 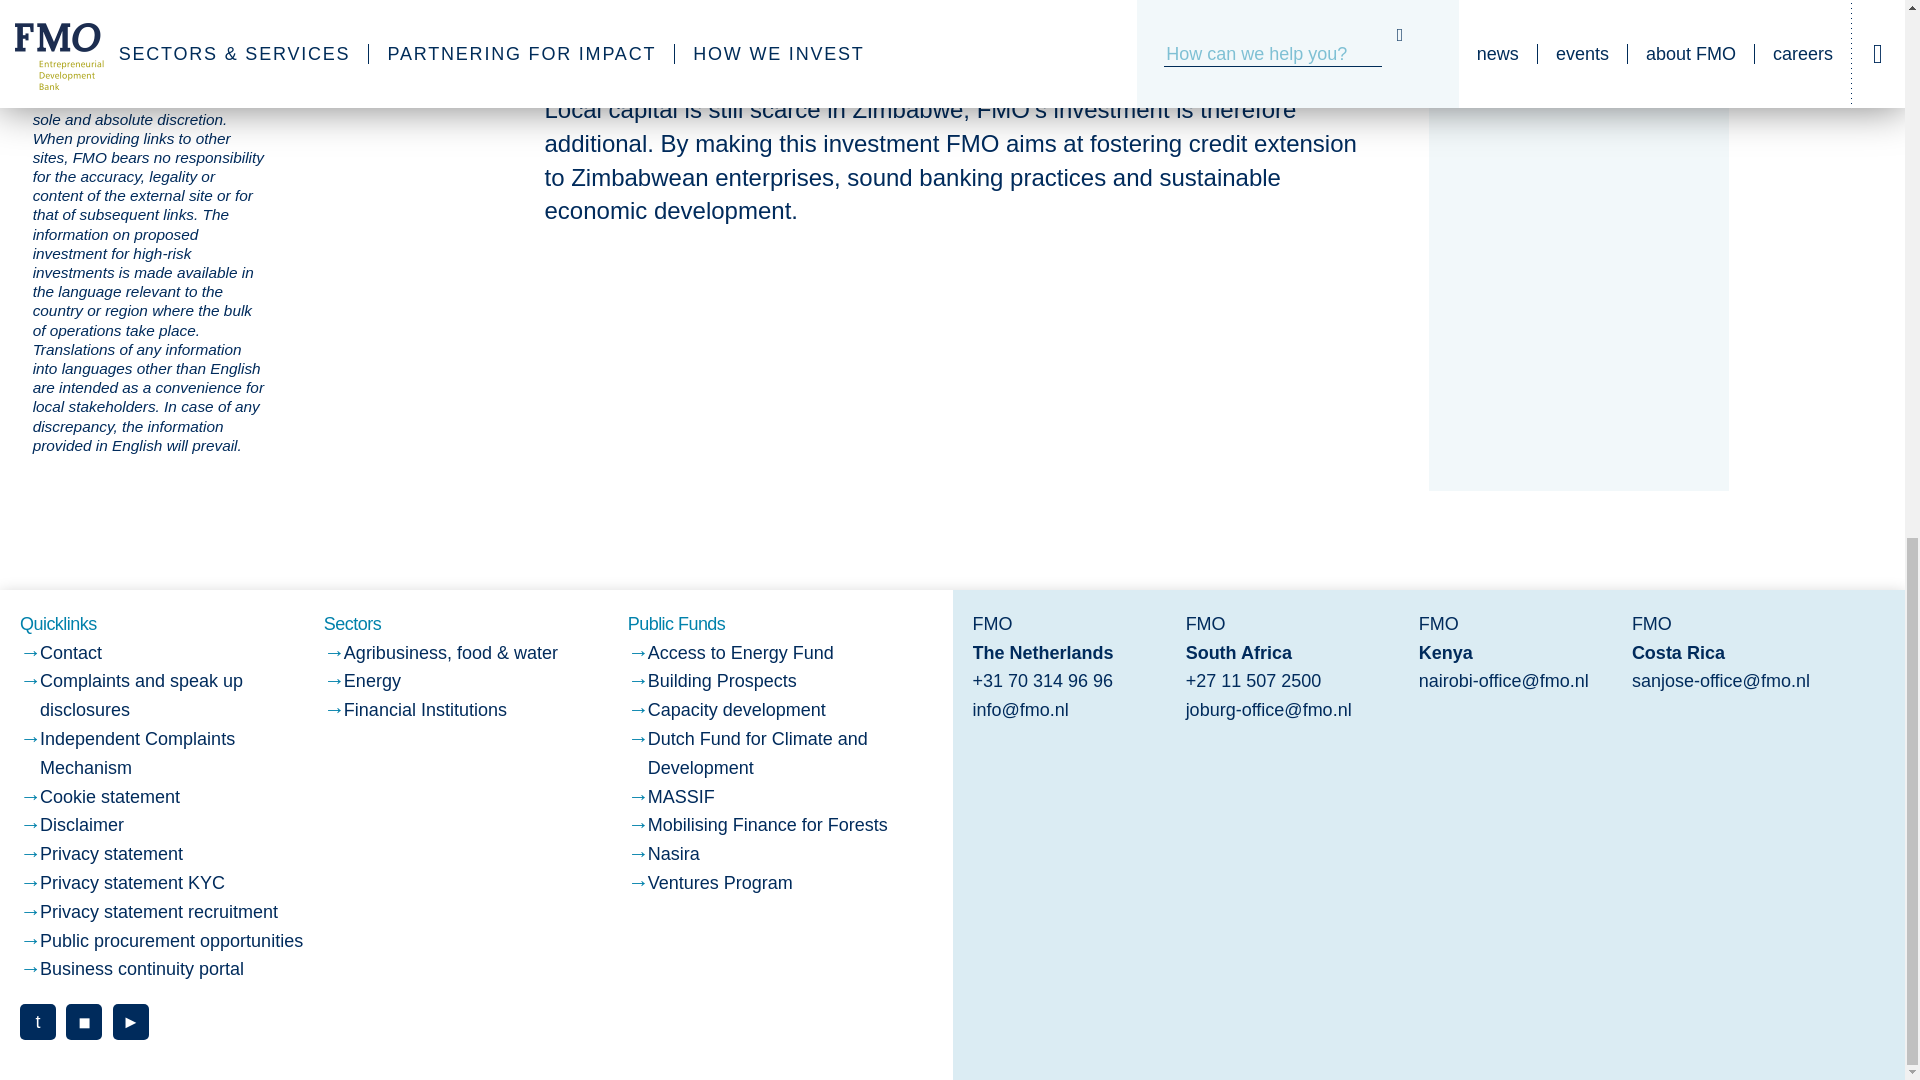 I want to click on Public procurement opportunities, so click(x=172, y=940).